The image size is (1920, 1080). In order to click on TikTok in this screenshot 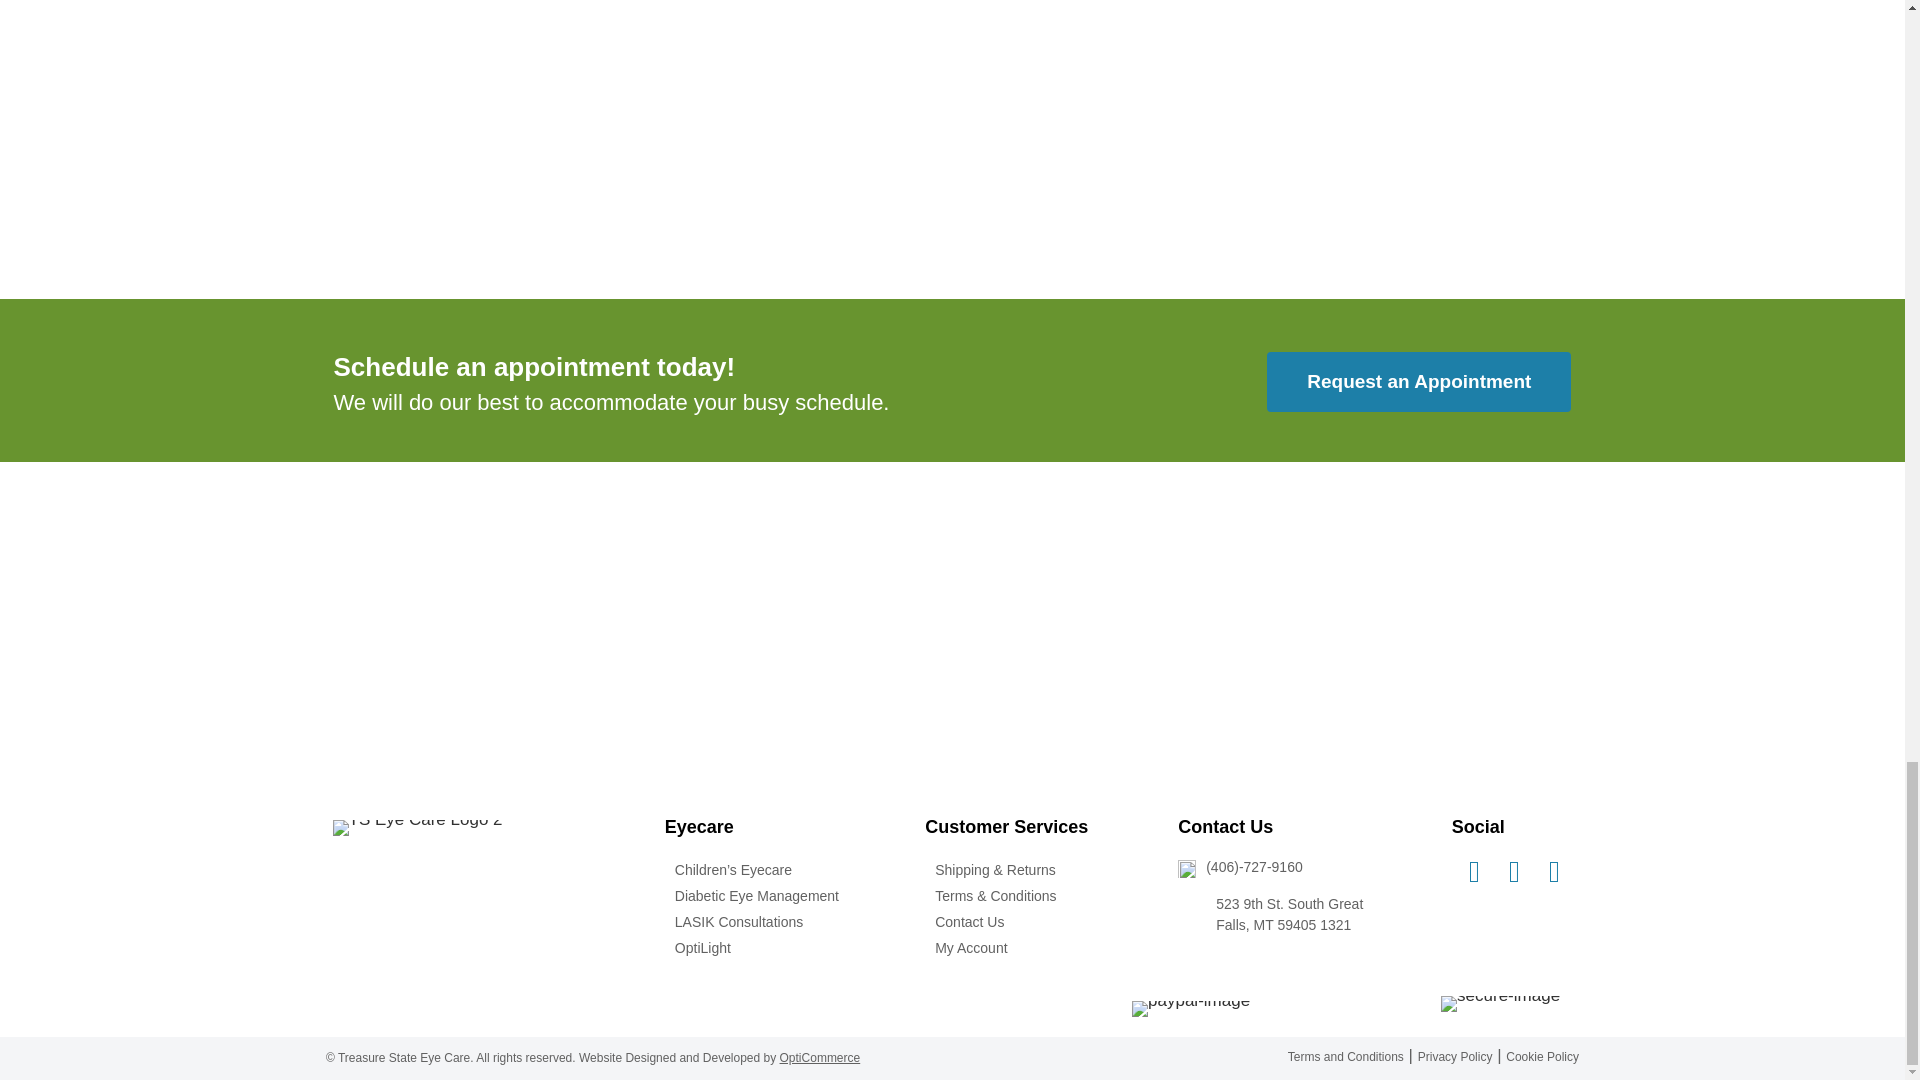, I will do `click(1514, 872)`.